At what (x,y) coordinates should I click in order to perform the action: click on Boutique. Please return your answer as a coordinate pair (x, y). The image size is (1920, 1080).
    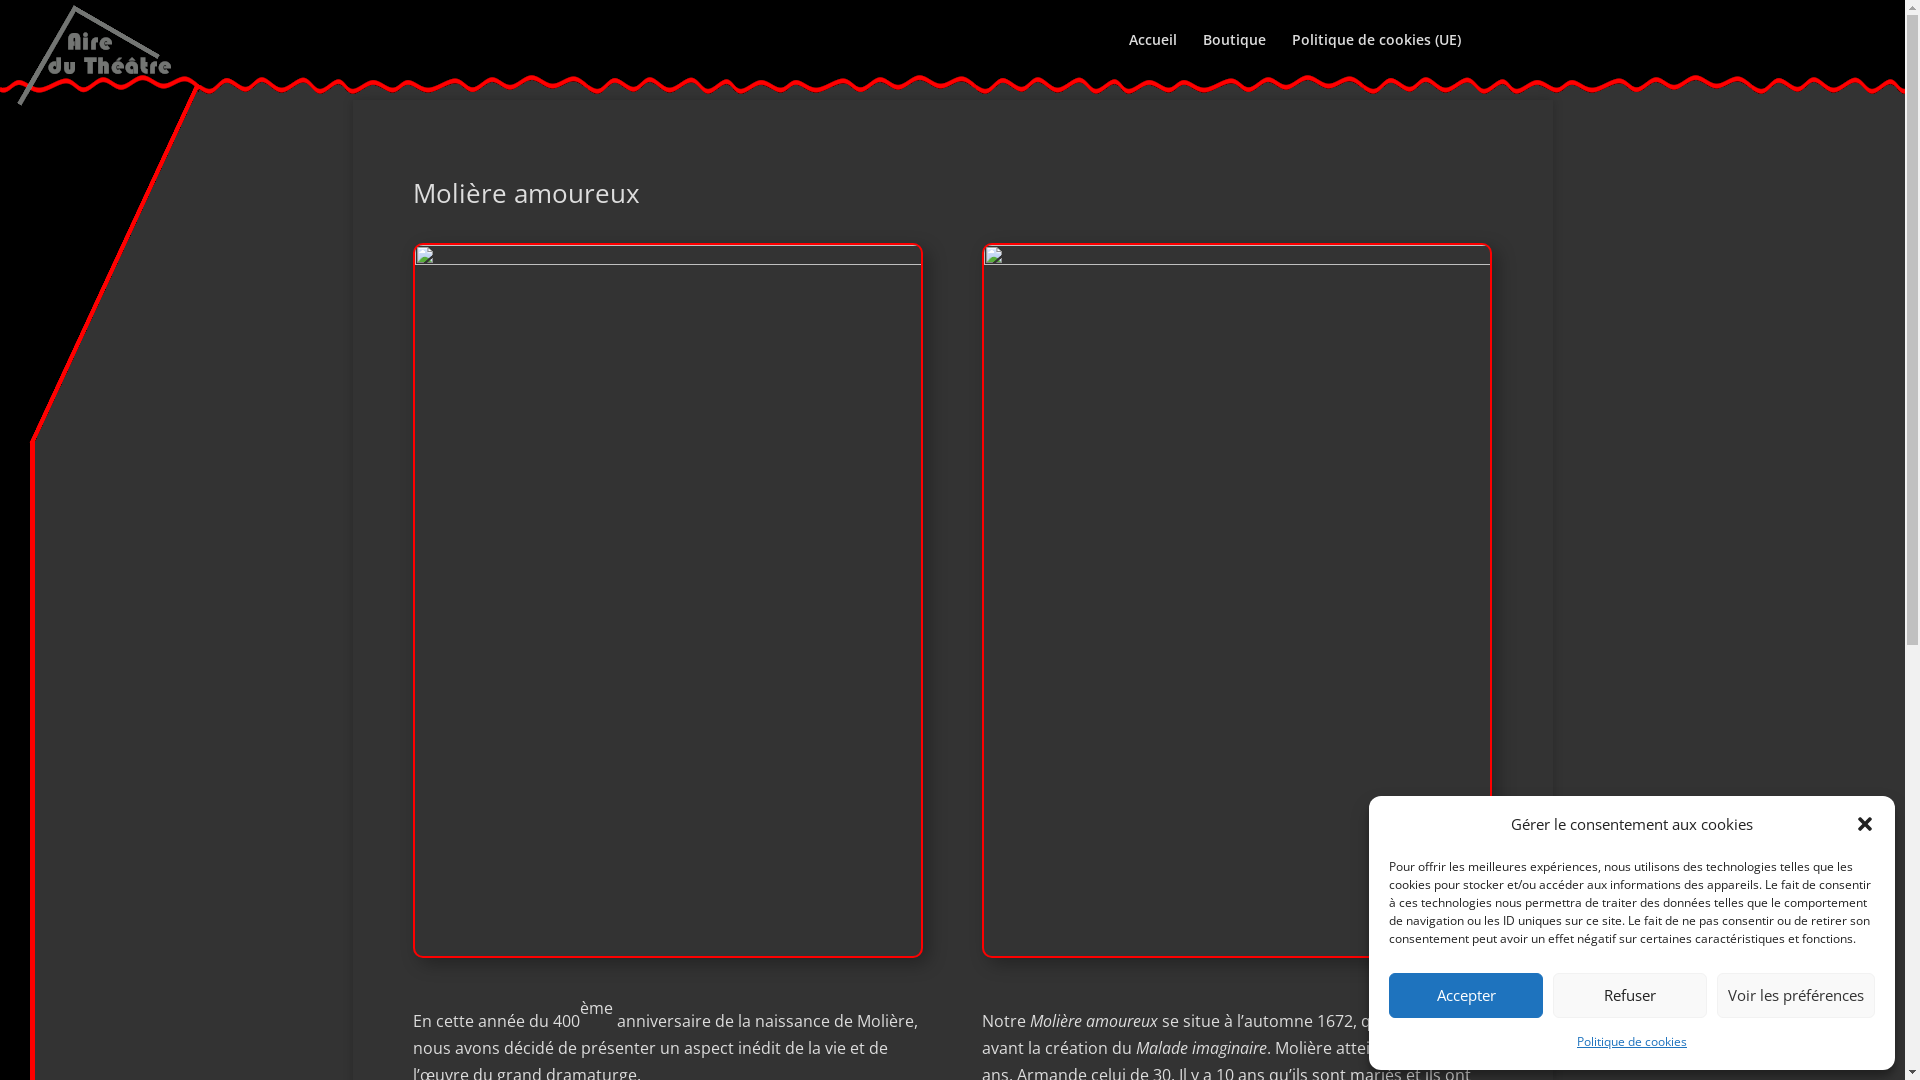
    Looking at the image, I should click on (1234, 56).